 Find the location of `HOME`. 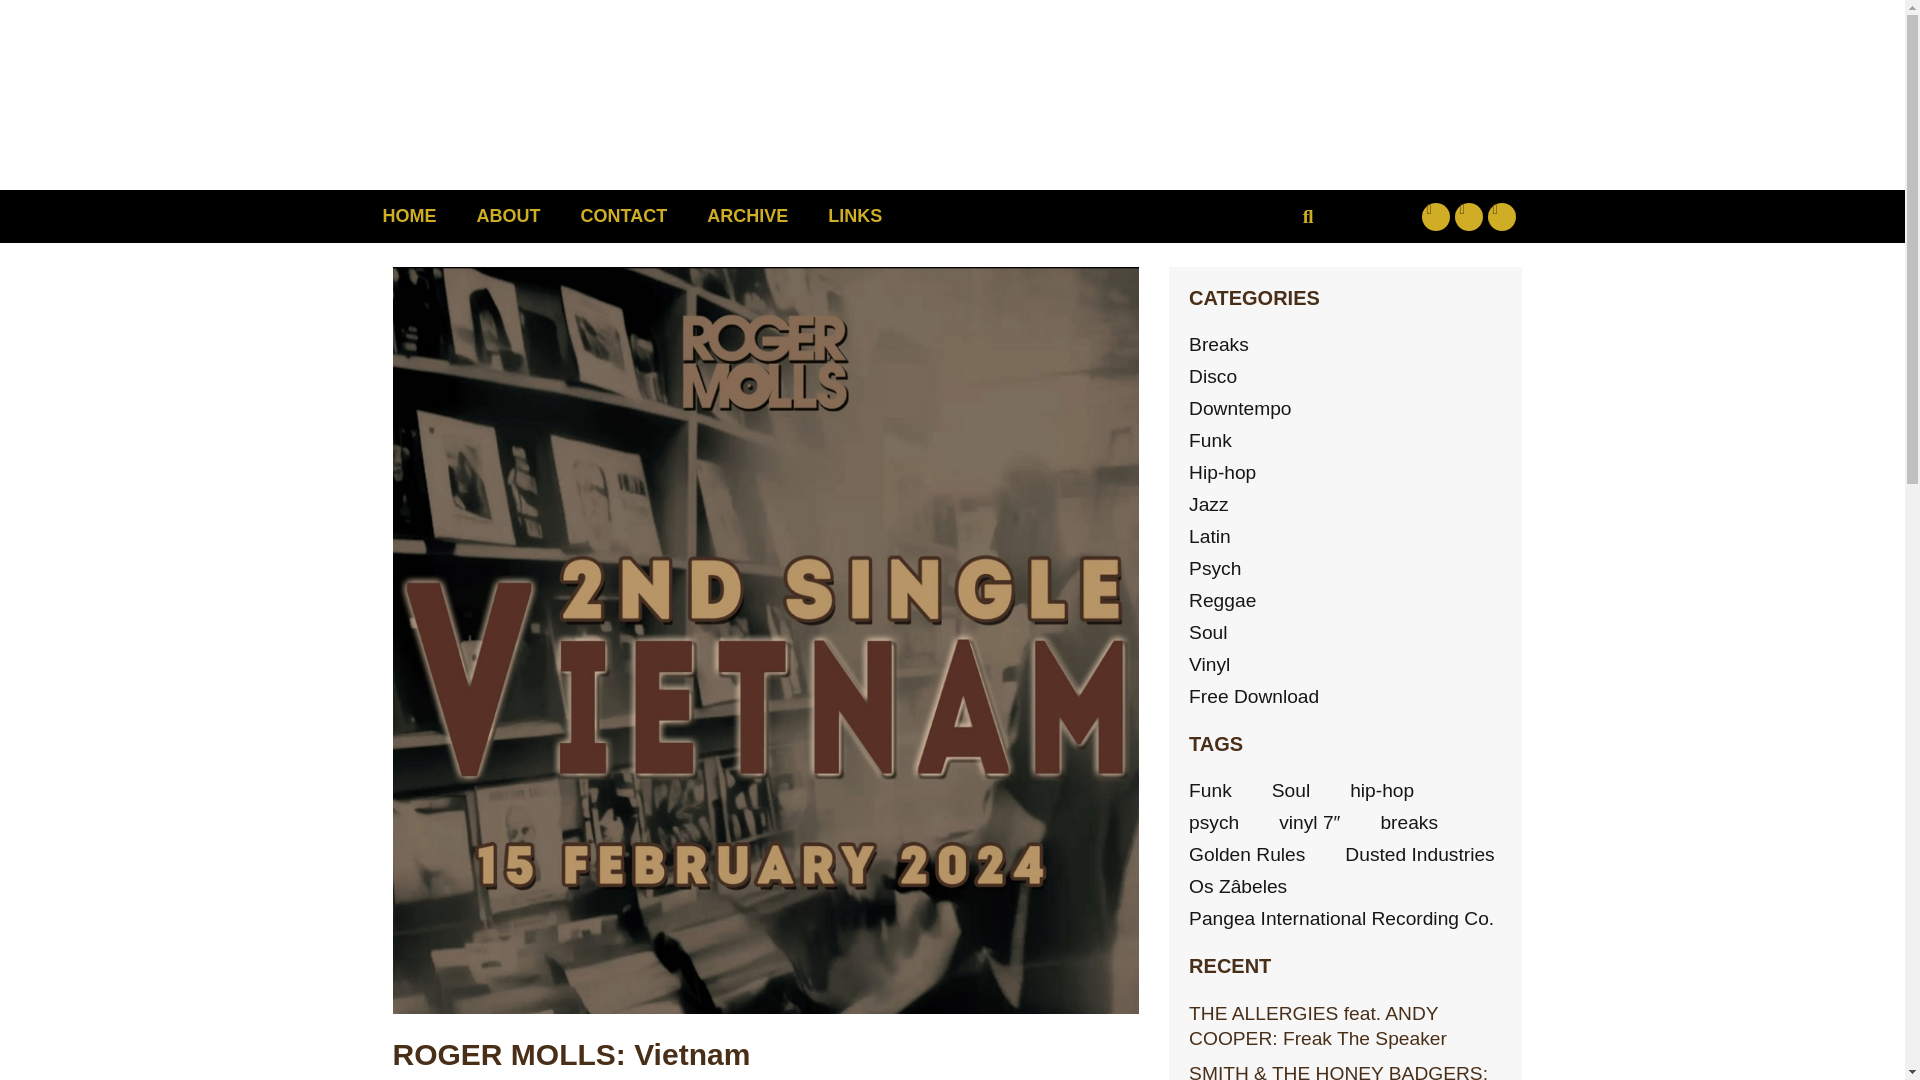

HOME is located at coordinates (409, 216).